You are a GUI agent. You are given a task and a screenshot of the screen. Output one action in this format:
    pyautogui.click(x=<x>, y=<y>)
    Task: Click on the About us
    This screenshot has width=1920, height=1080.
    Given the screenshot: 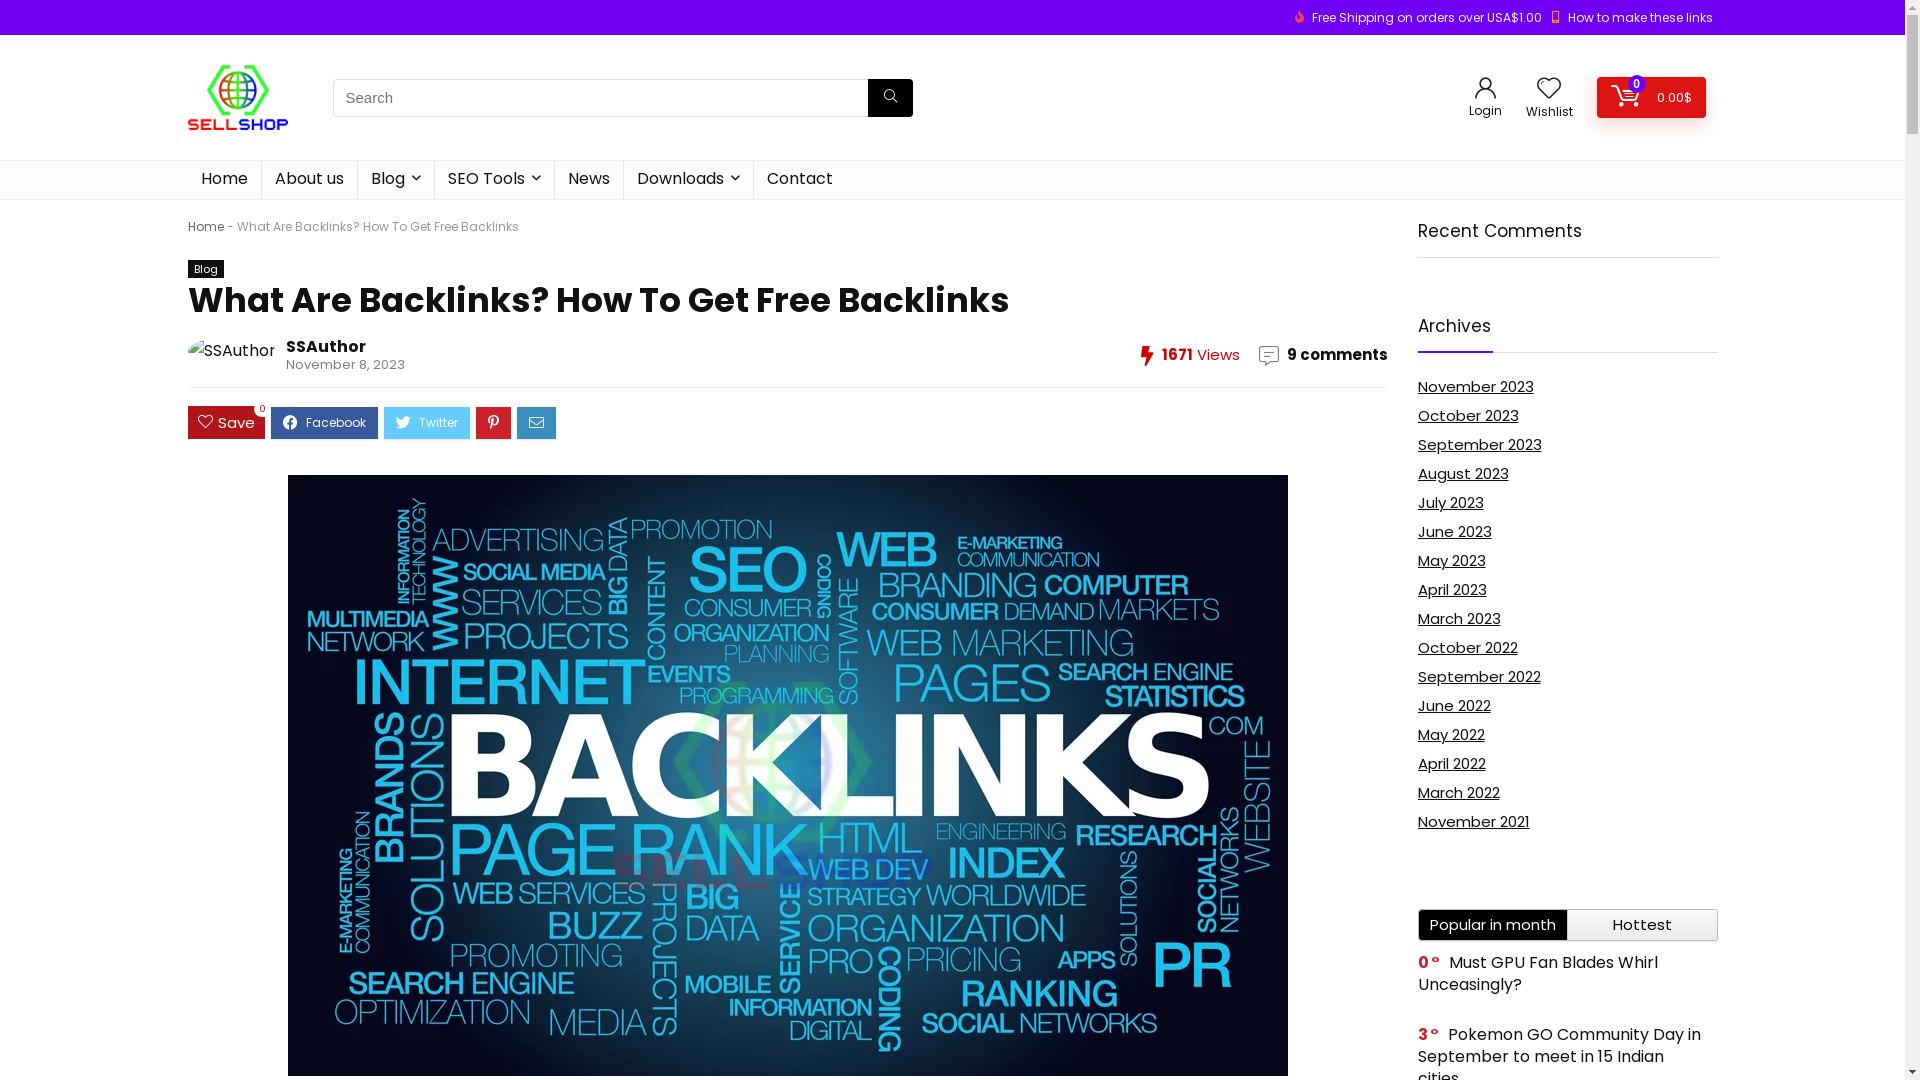 What is the action you would take?
    pyautogui.click(x=310, y=180)
    